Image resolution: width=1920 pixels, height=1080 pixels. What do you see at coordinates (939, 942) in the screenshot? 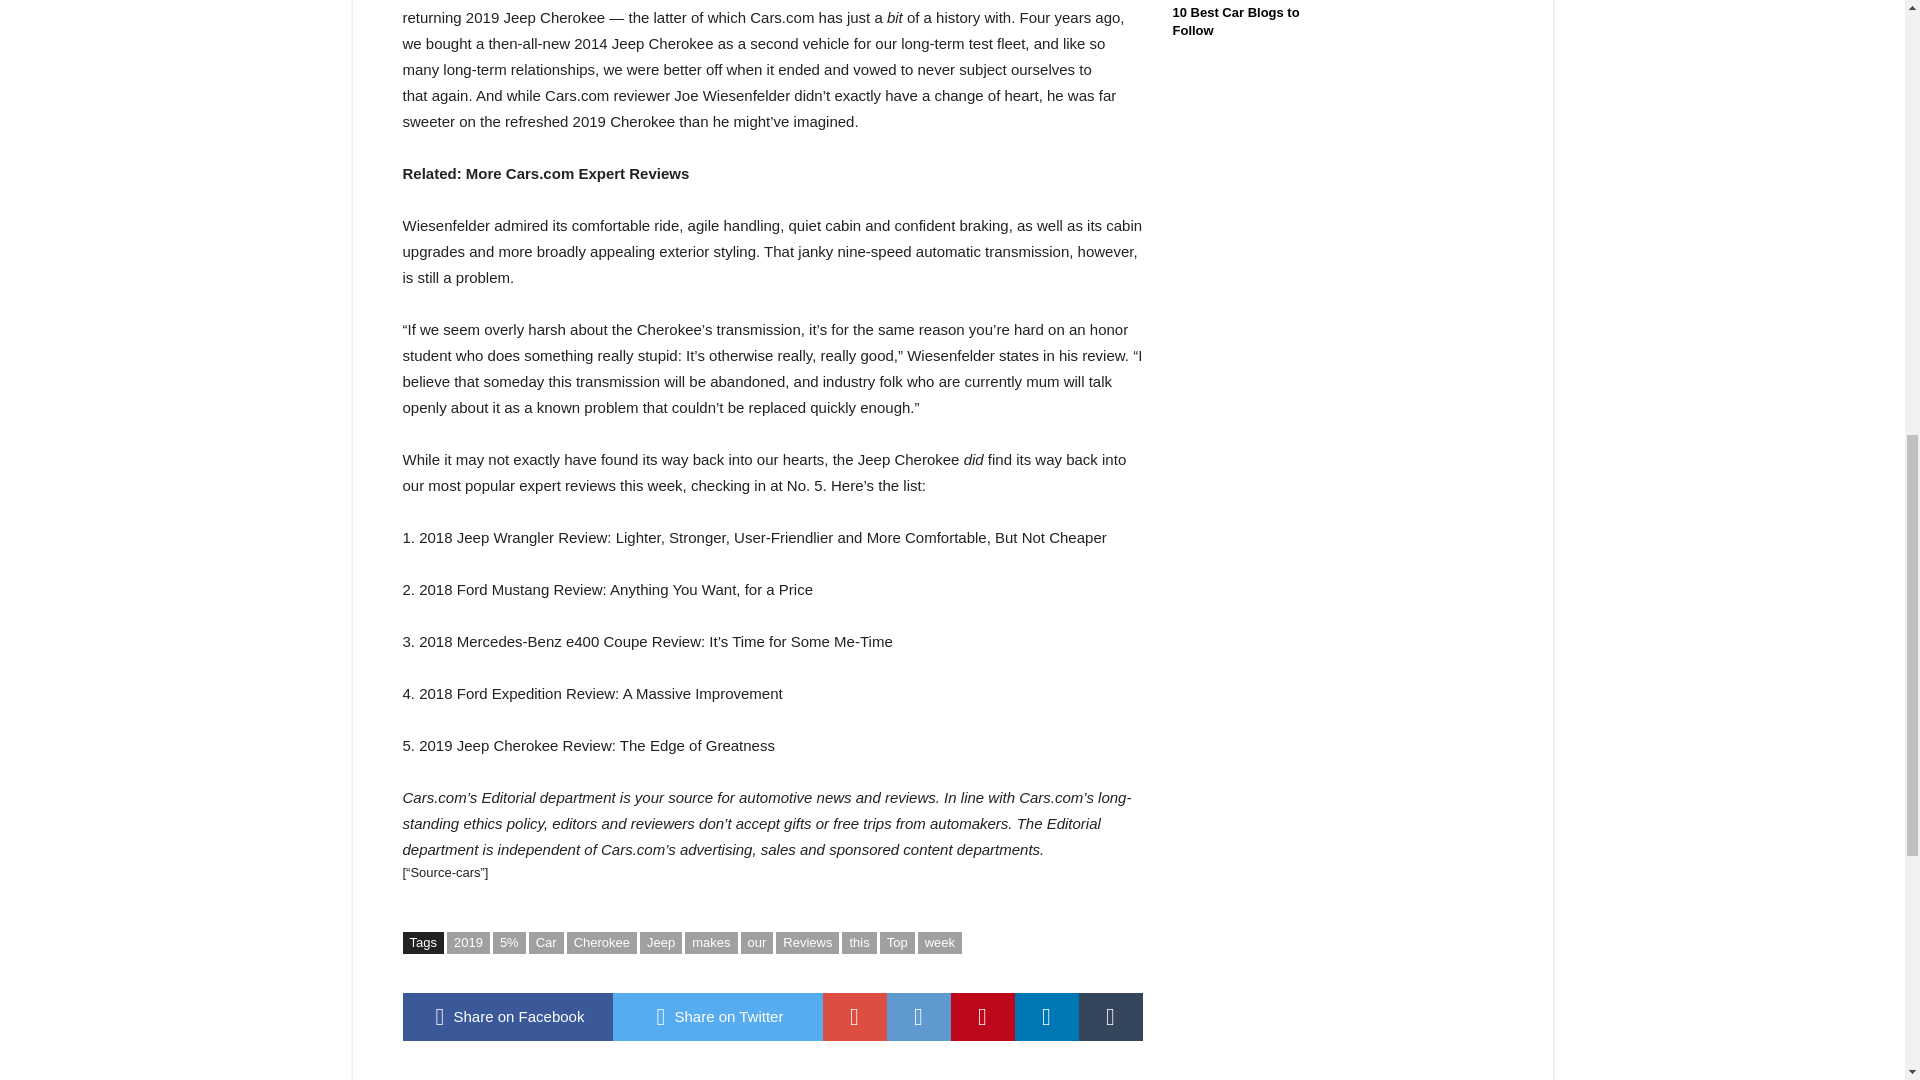
I see `week` at bounding box center [939, 942].